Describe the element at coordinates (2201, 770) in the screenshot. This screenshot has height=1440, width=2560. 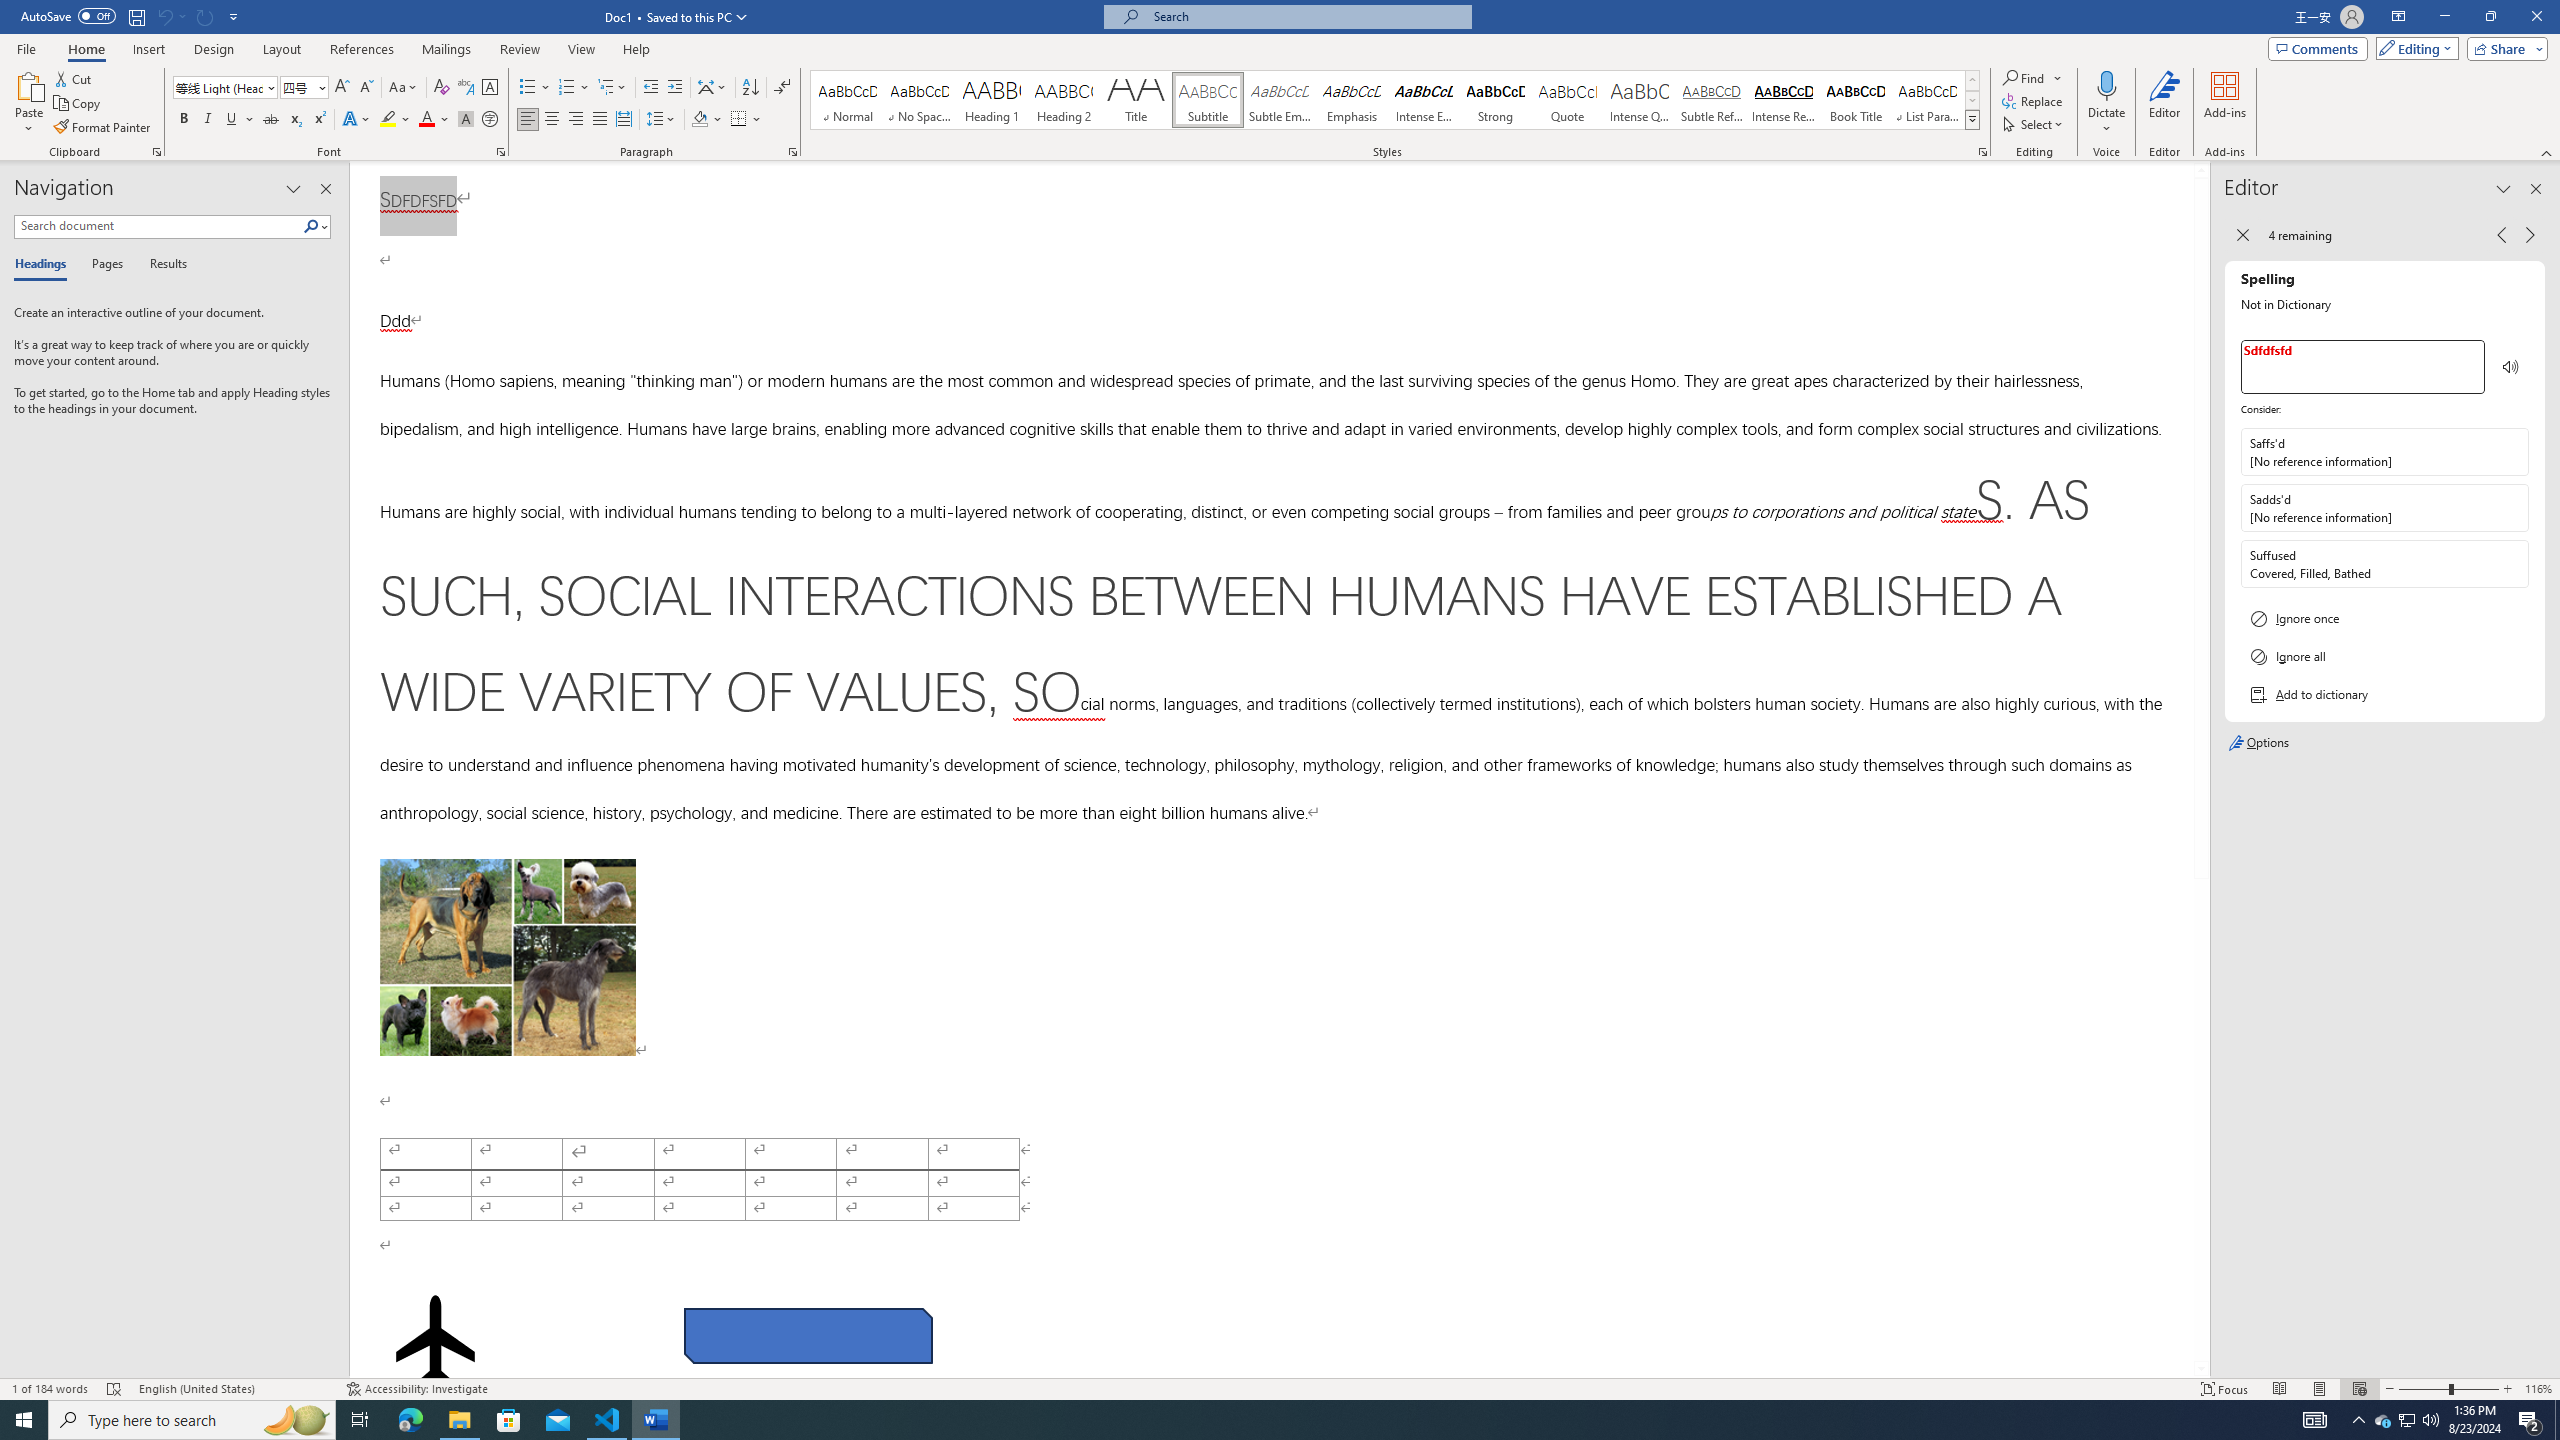
I see `Class: NetUIScrollBar` at that location.